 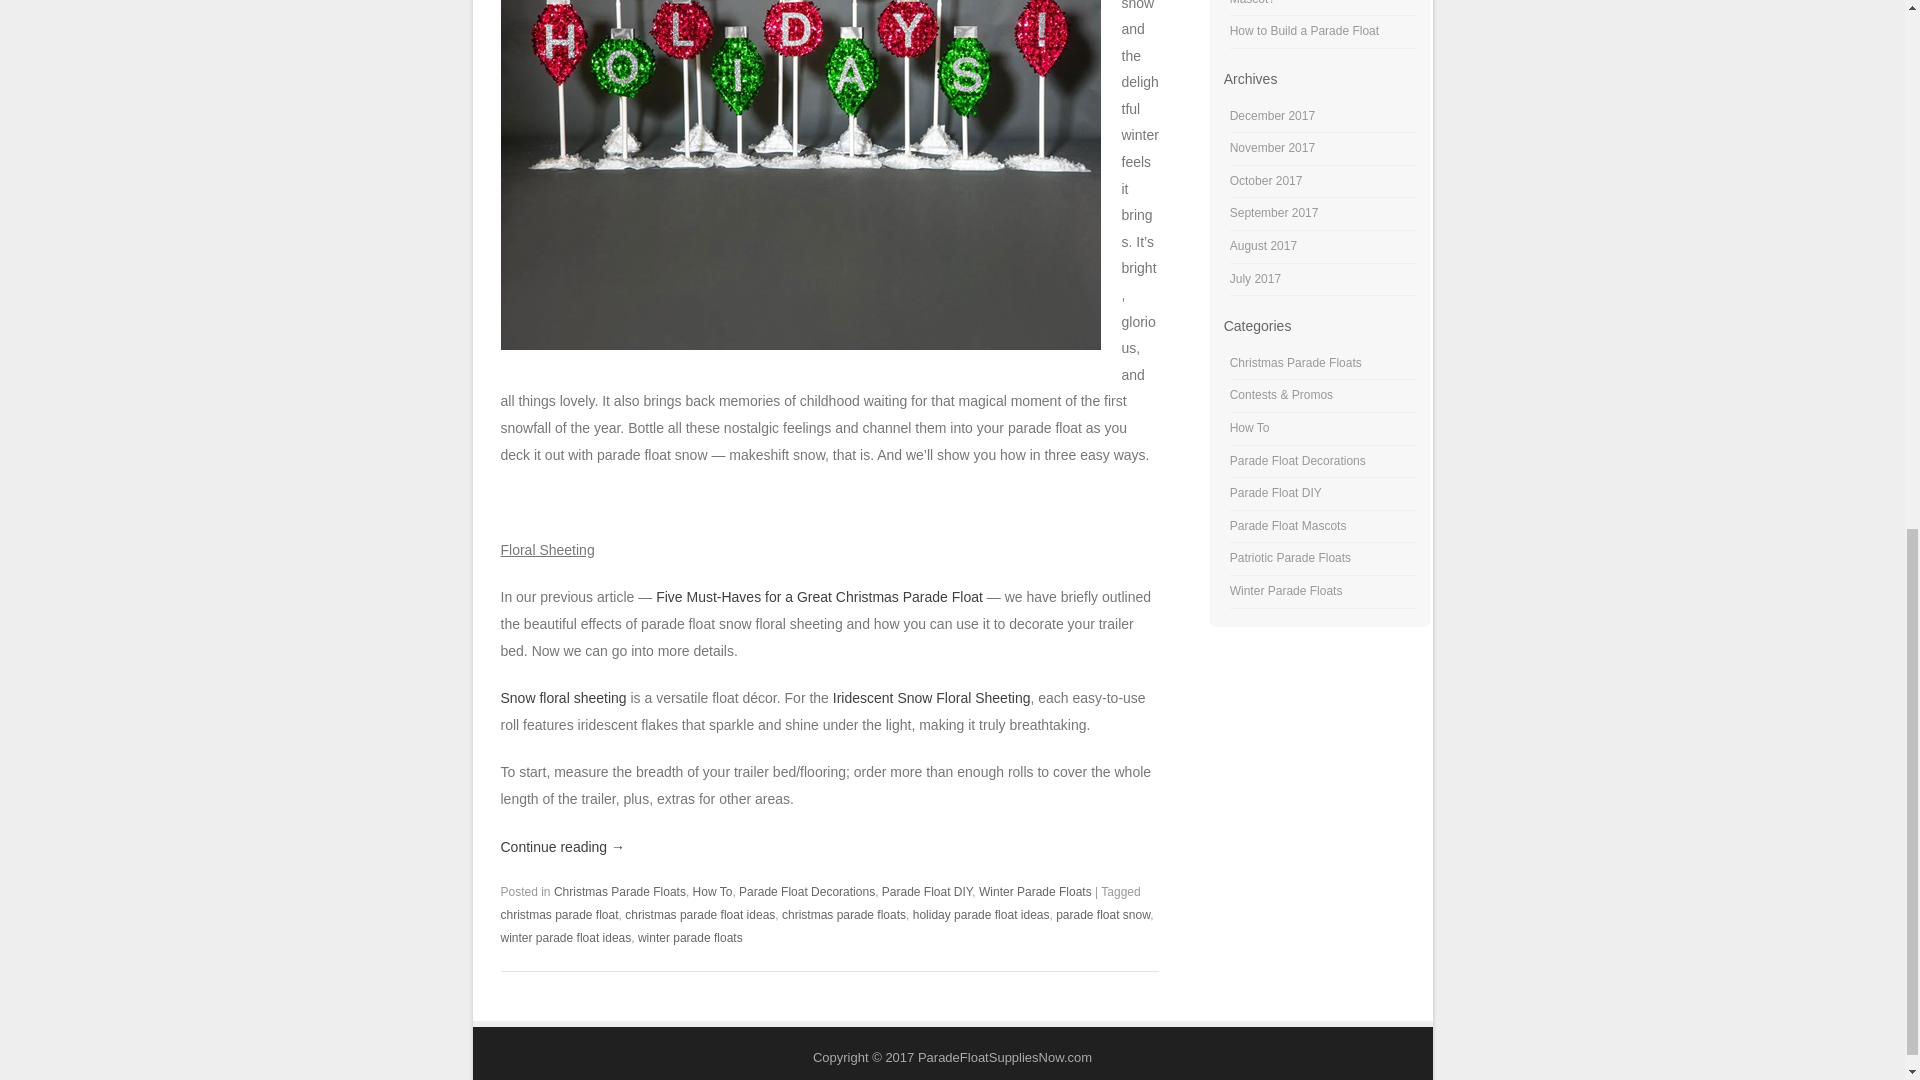 What do you see at coordinates (1272, 116) in the screenshot?
I see `December 2017` at bounding box center [1272, 116].